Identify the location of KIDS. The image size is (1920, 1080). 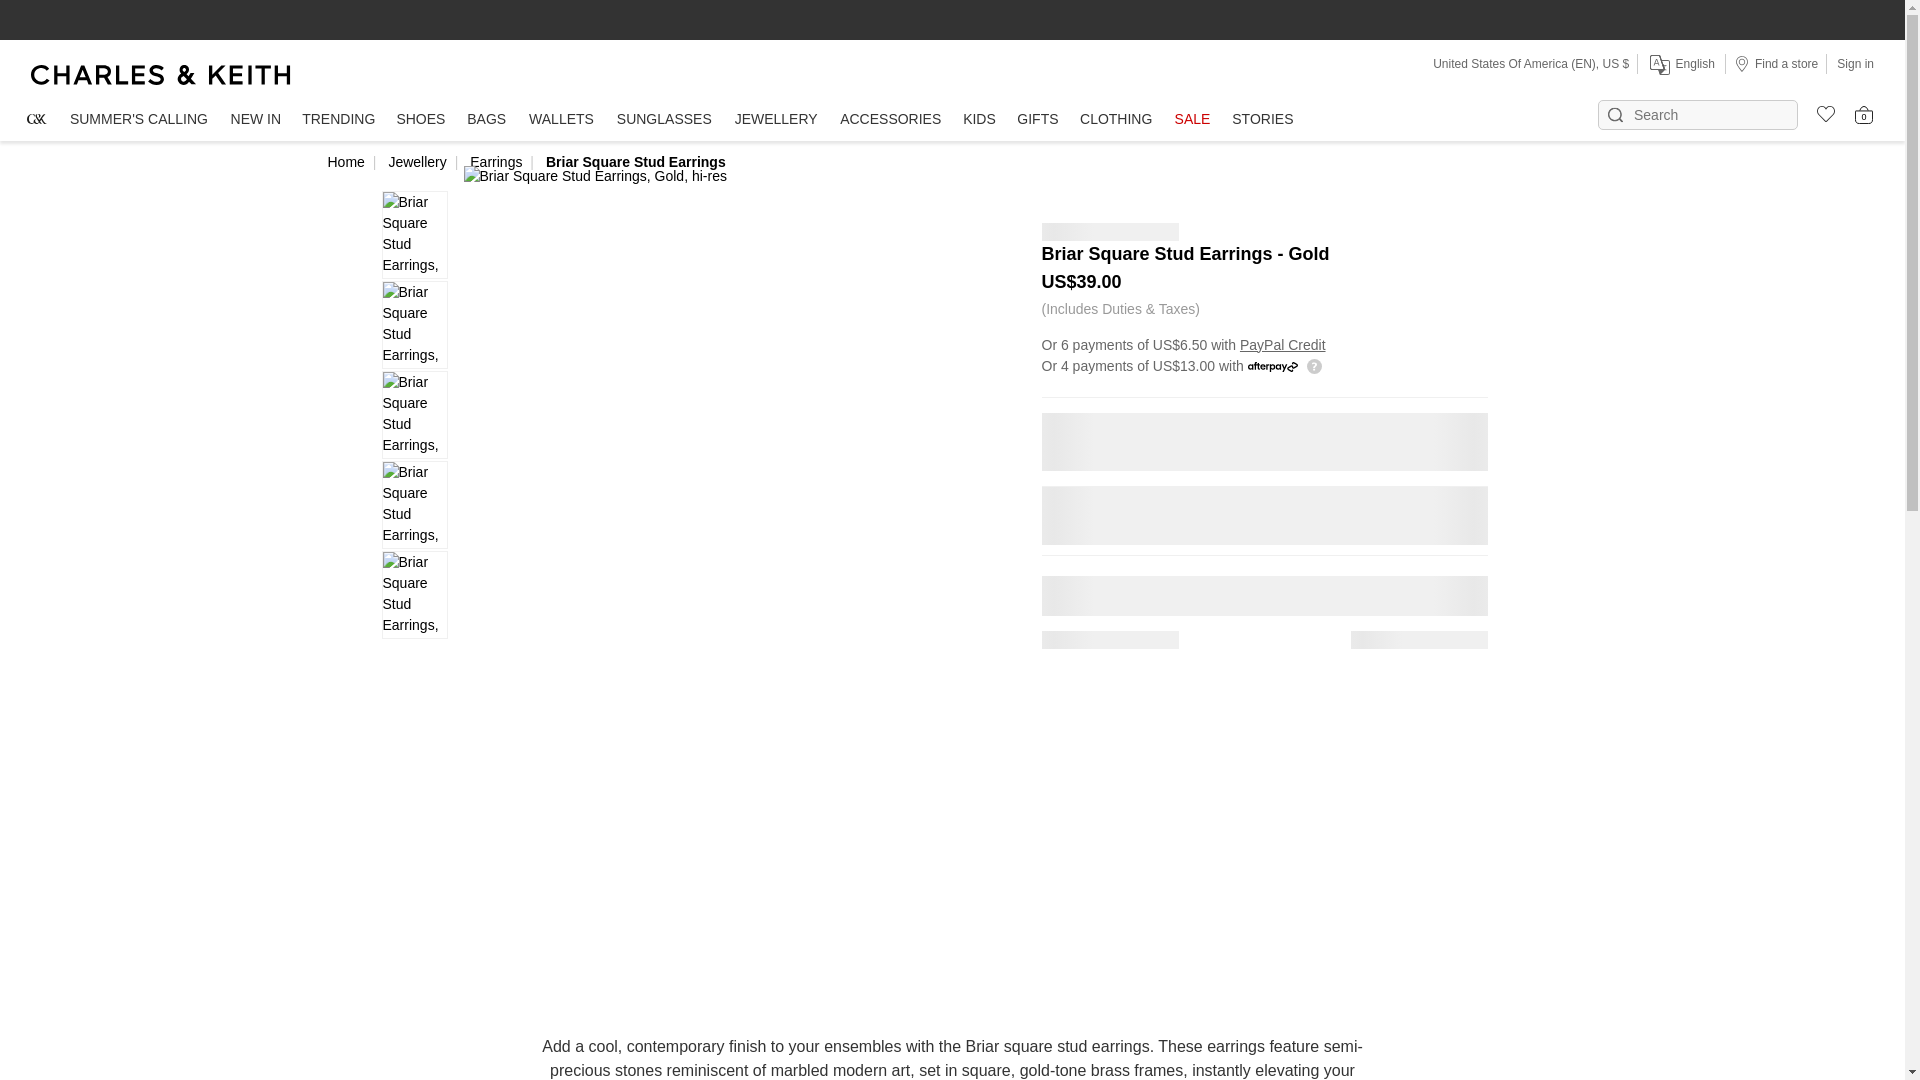
(979, 120).